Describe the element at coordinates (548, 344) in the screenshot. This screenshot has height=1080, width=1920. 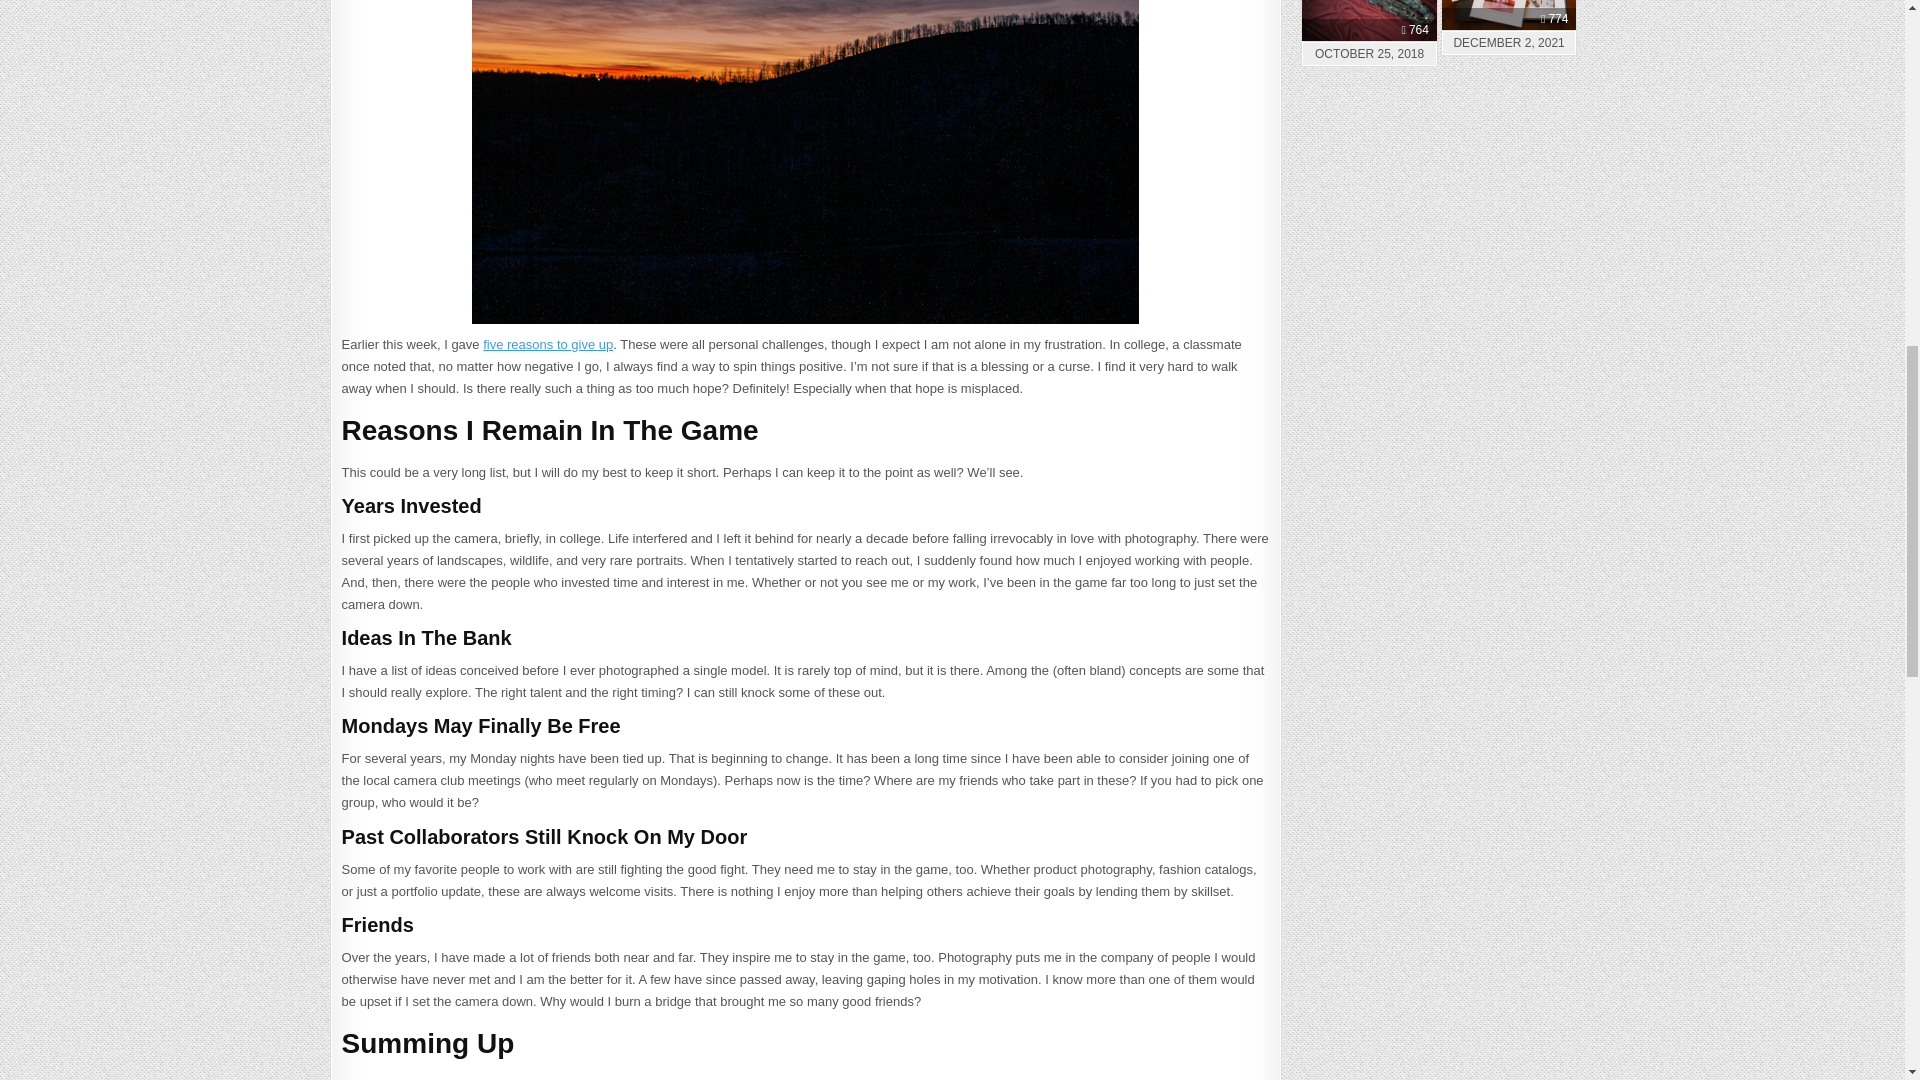
I see `five reasons to give up` at that location.